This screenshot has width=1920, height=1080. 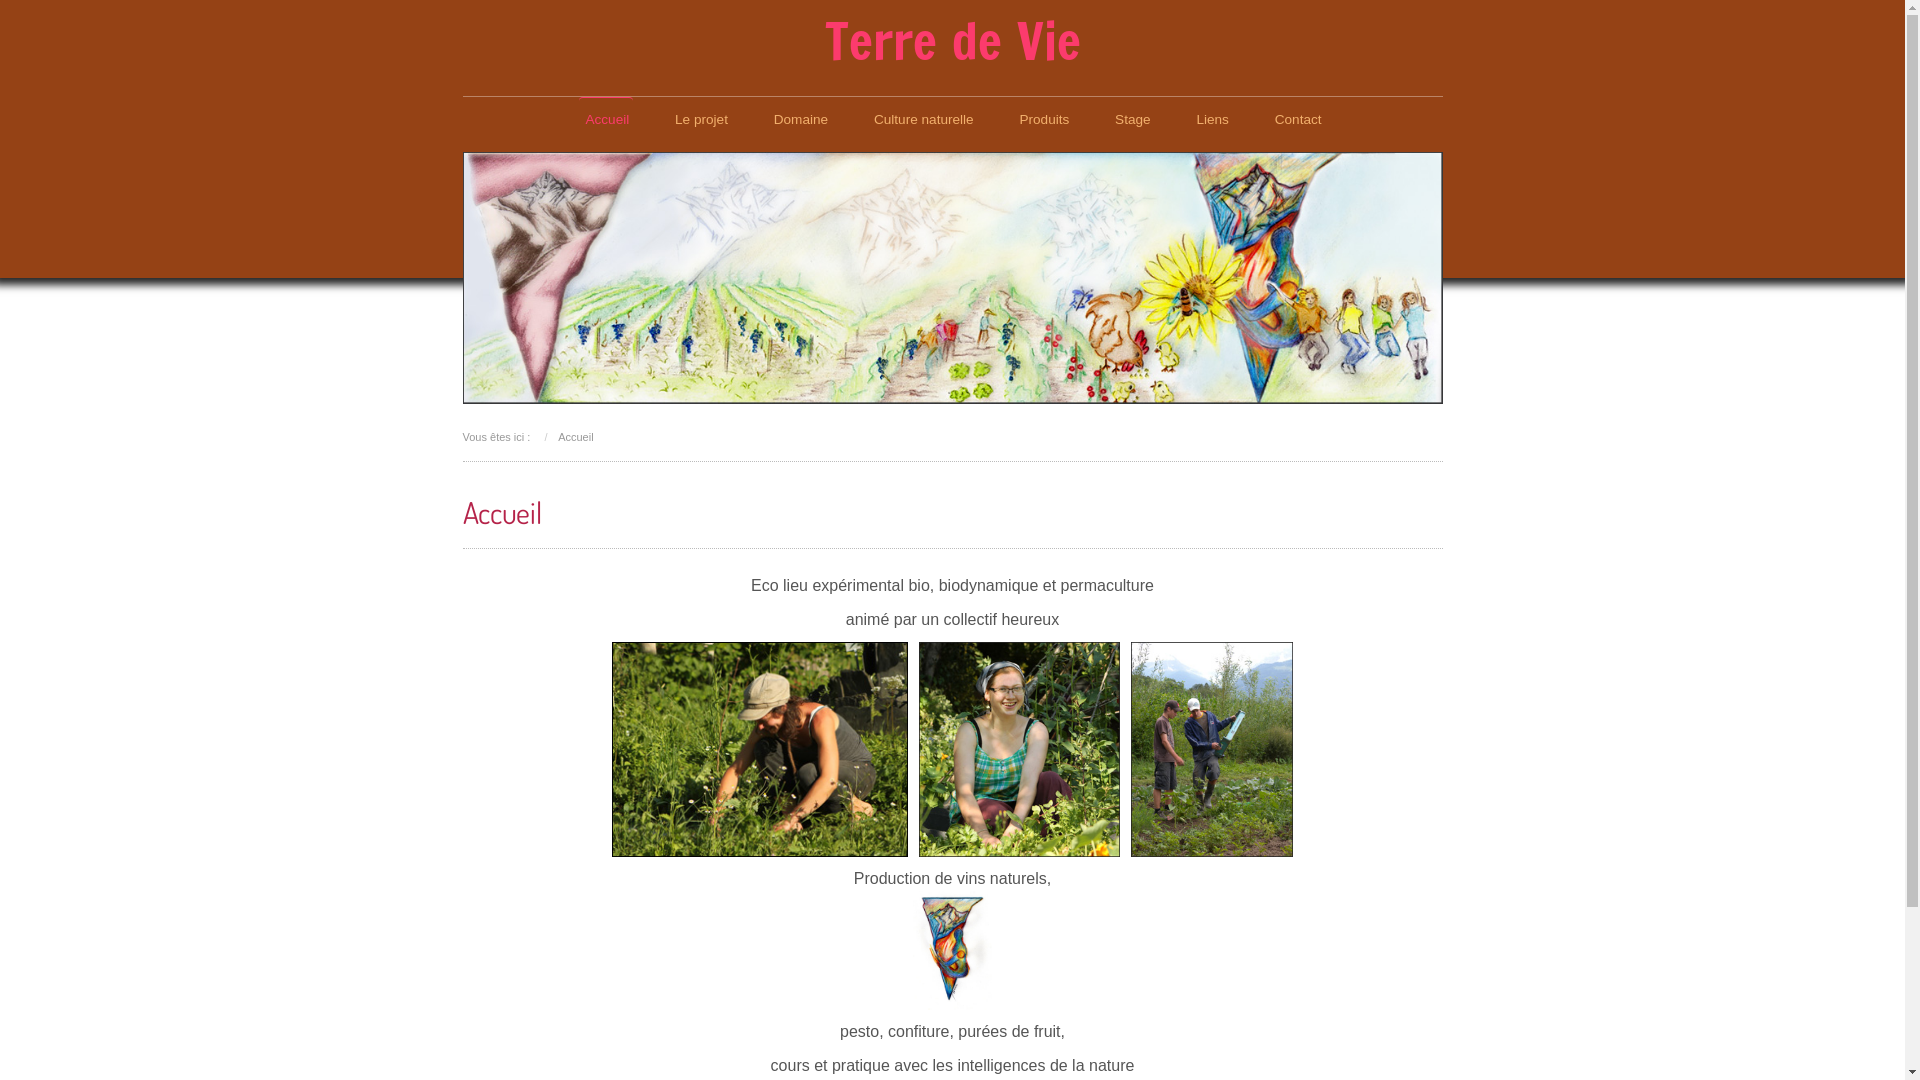 I want to click on Culture naturelle, so click(x=923, y=120).